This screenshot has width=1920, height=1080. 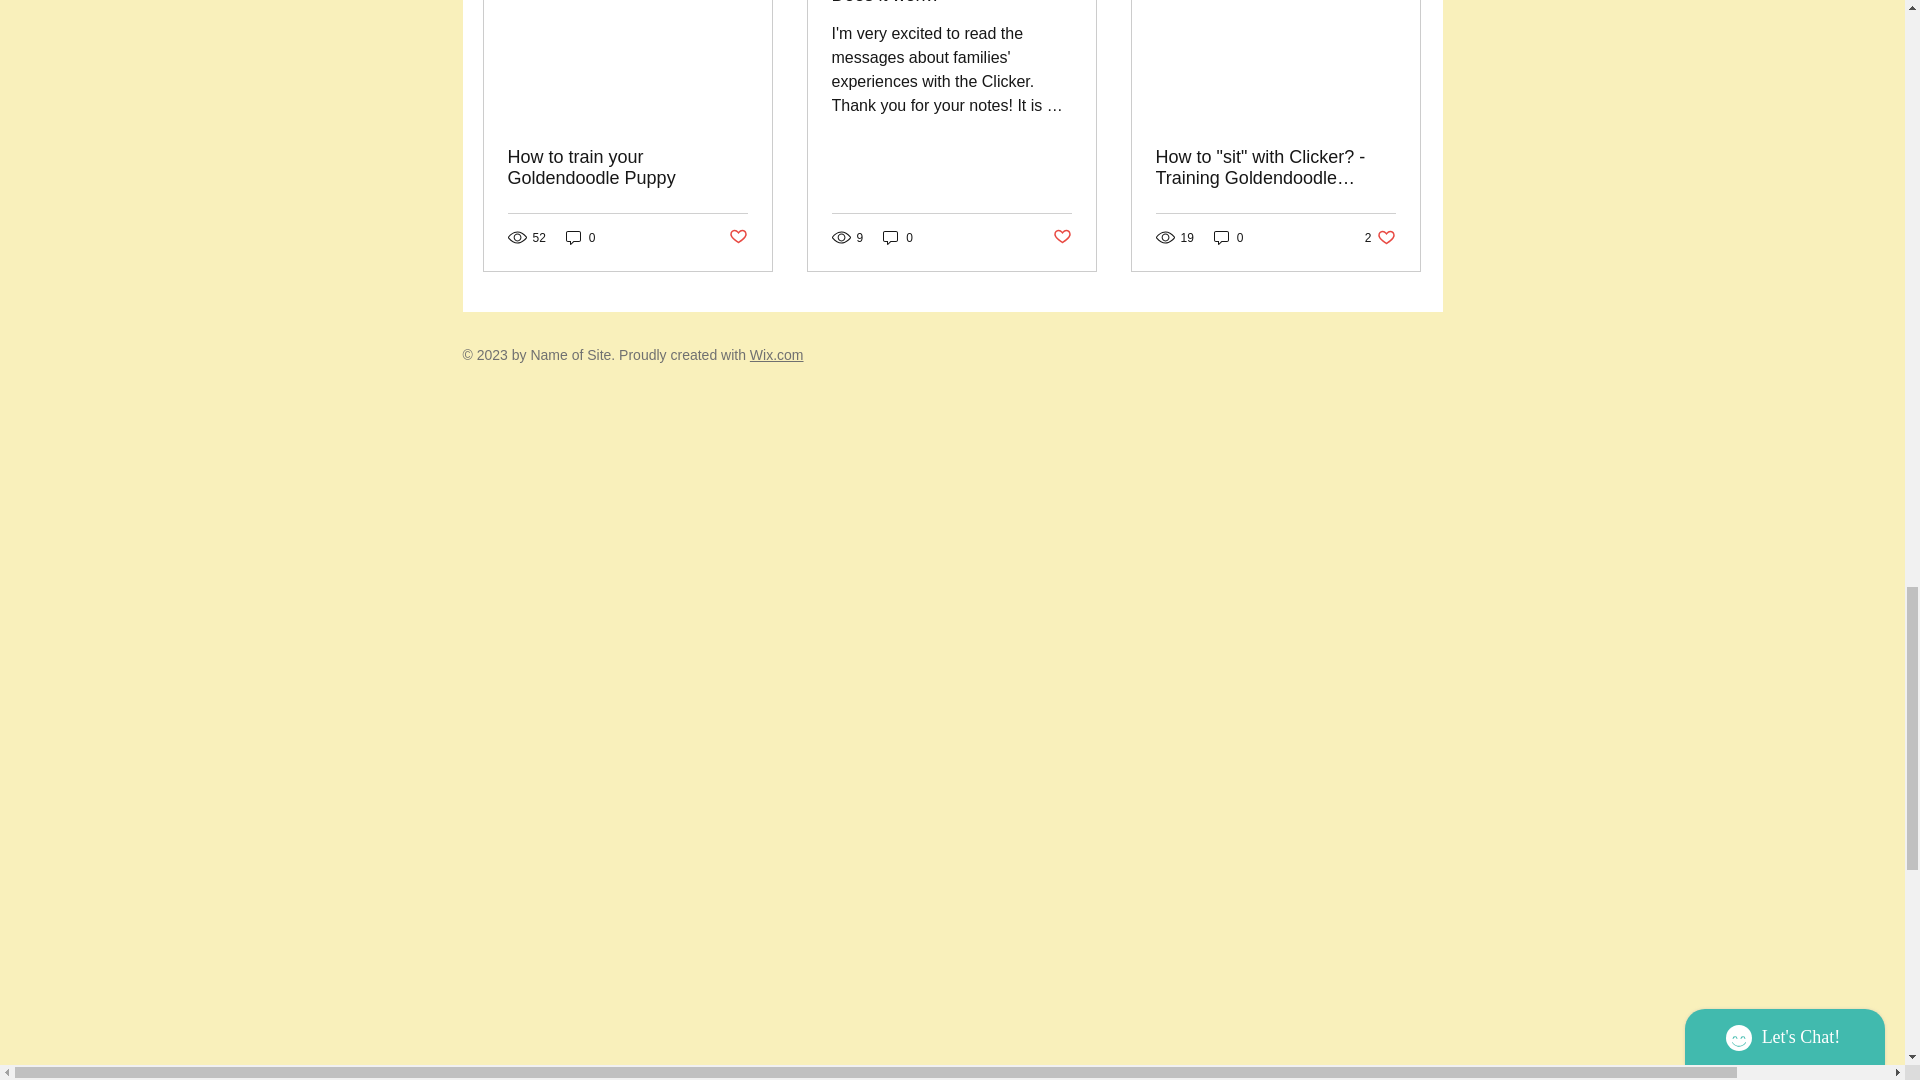 What do you see at coordinates (1062, 237) in the screenshot?
I see `0` at bounding box center [1062, 237].